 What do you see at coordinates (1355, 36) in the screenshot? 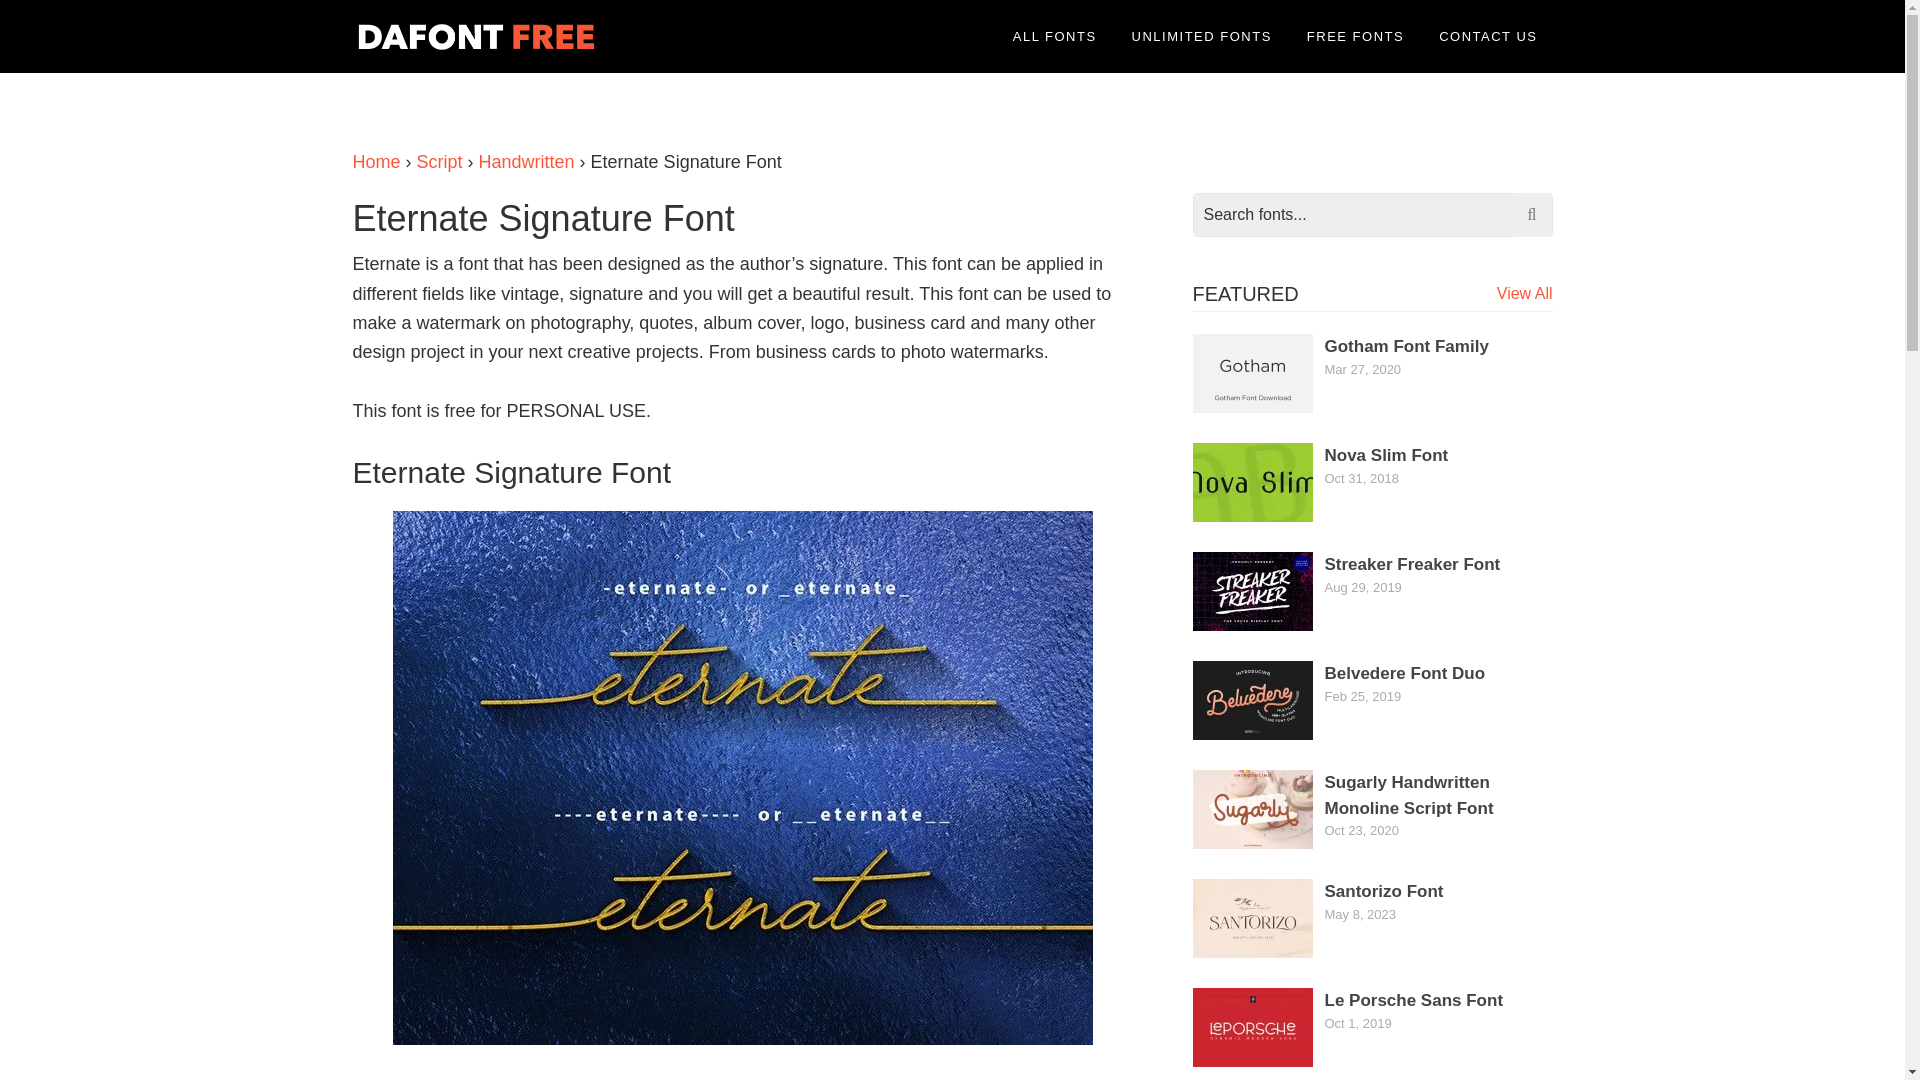
I see `FREE FONTS` at bounding box center [1355, 36].